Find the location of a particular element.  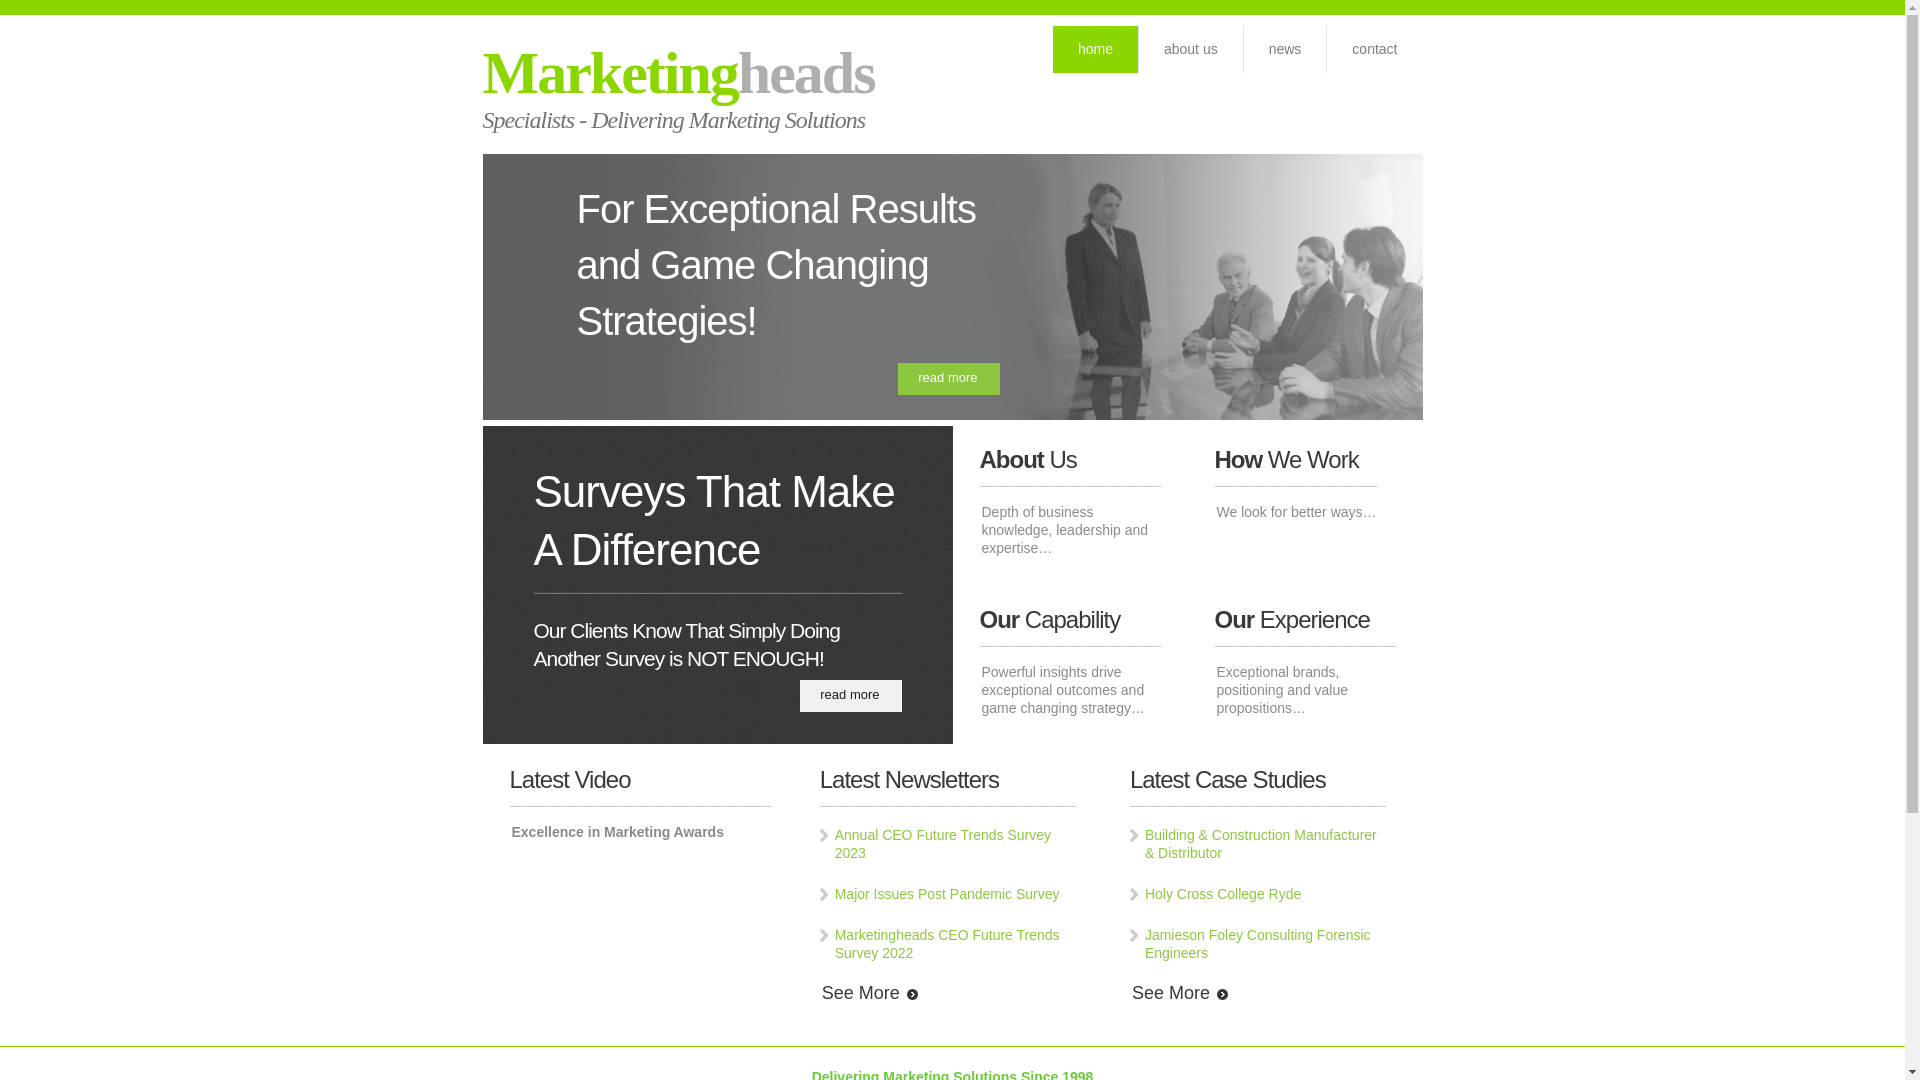

read more is located at coordinates (850, 696).